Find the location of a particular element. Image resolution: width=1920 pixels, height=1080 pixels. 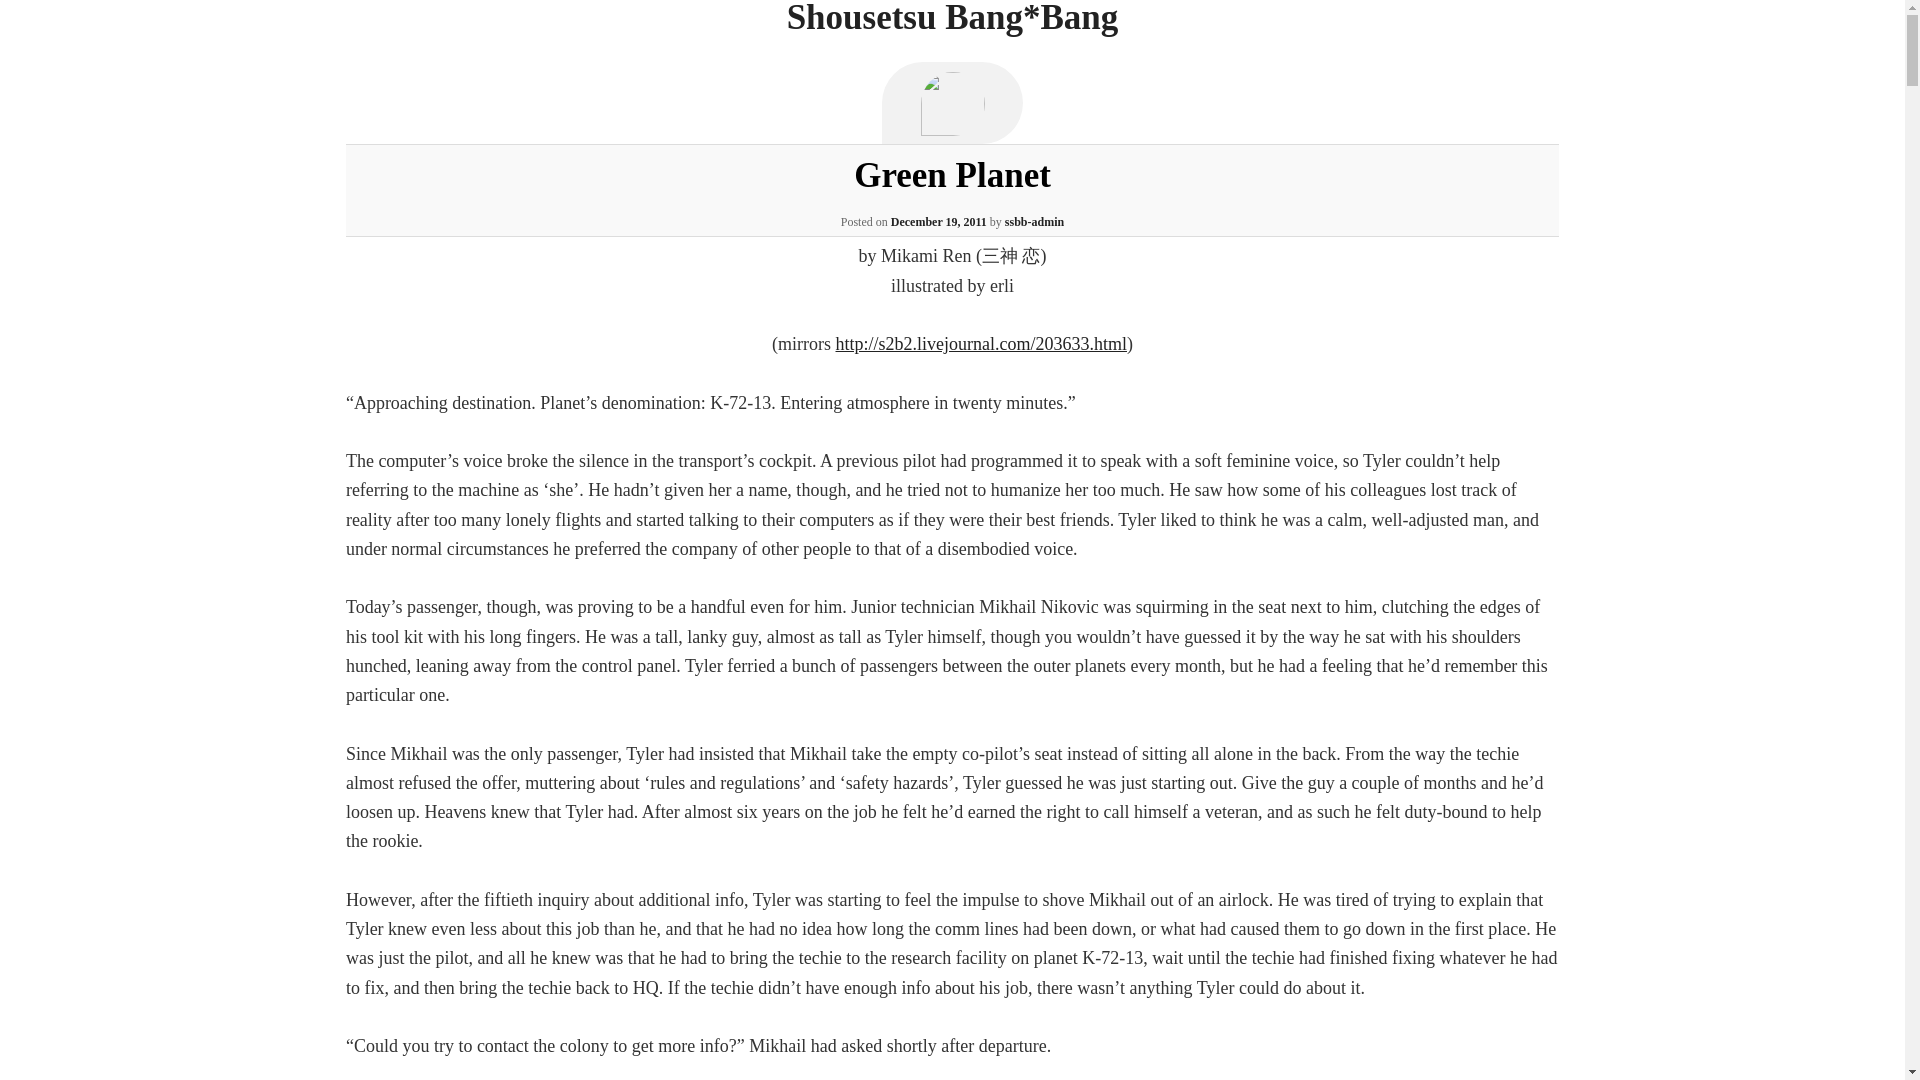

December 19, 2011 is located at coordinates (938, 221).